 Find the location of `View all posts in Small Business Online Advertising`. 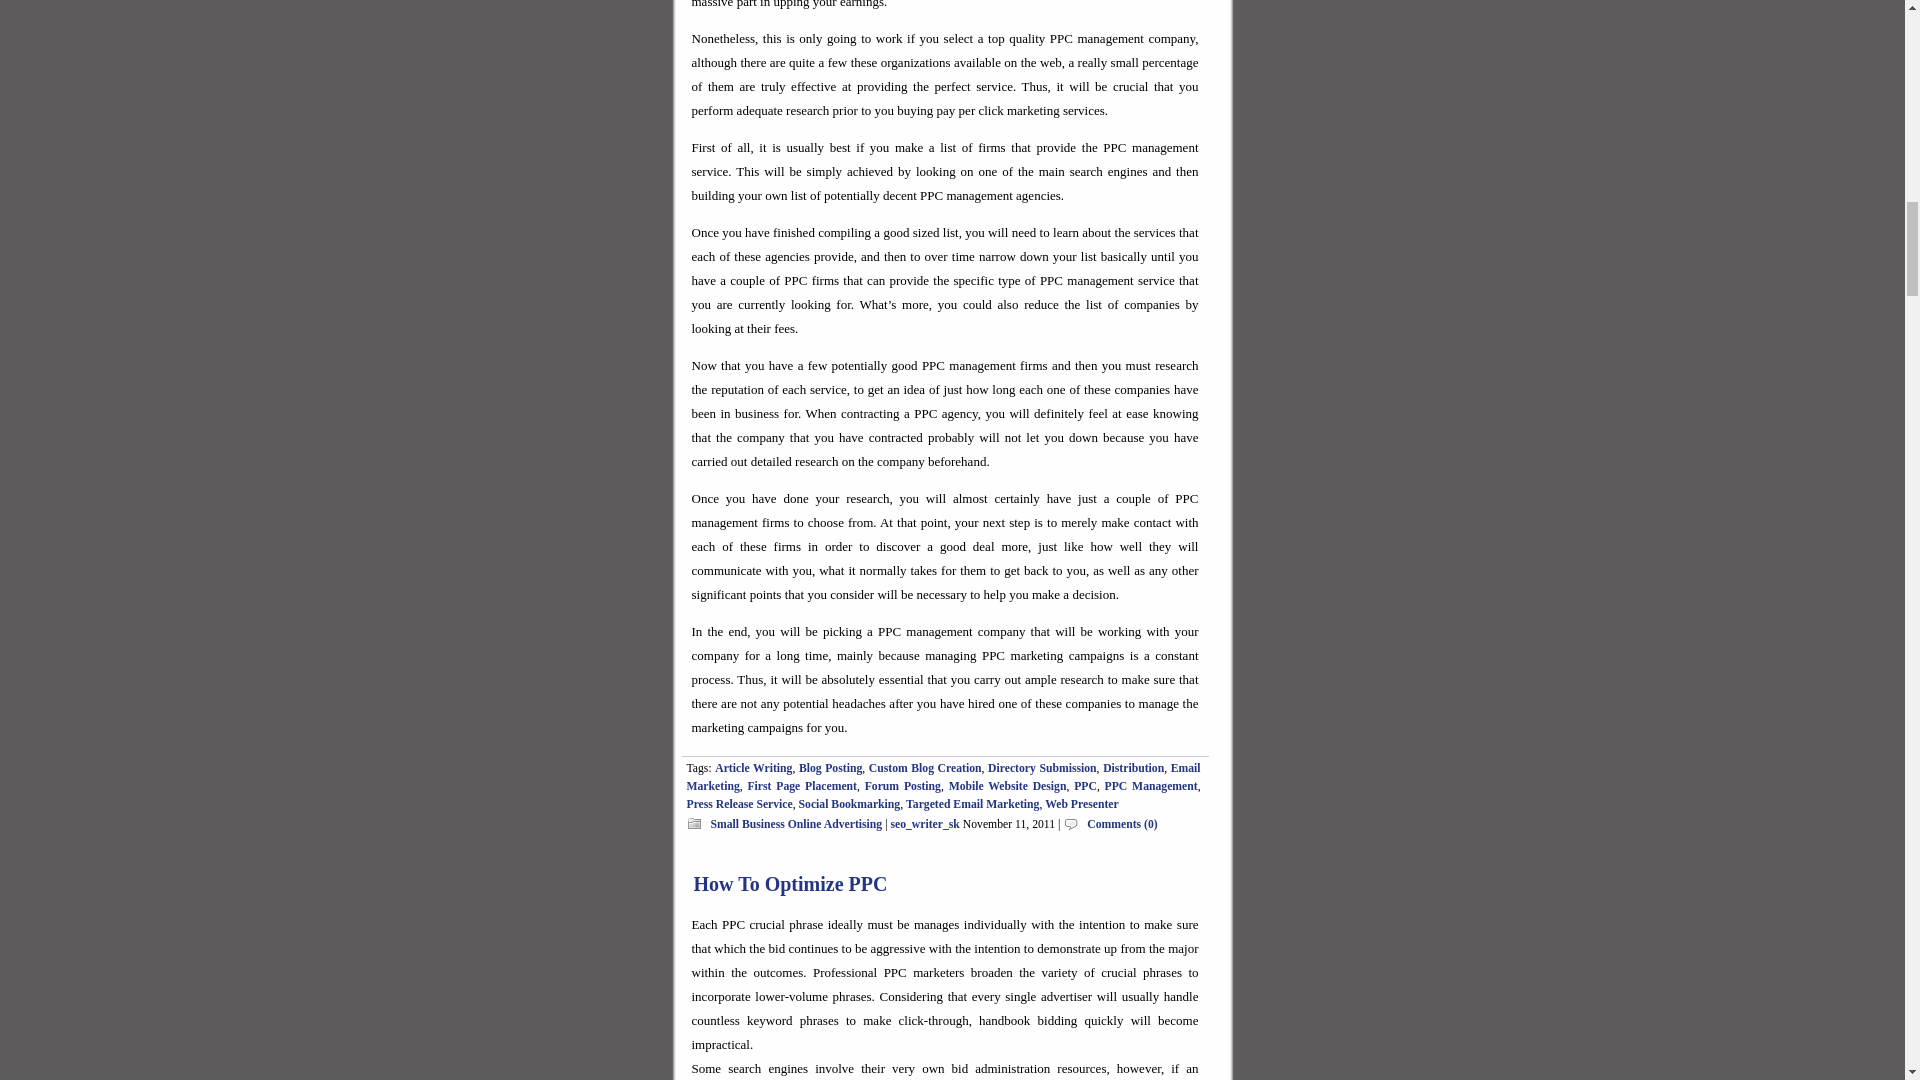

View all posts in Small Business Online Advertising is located at coordinates (796, 824).